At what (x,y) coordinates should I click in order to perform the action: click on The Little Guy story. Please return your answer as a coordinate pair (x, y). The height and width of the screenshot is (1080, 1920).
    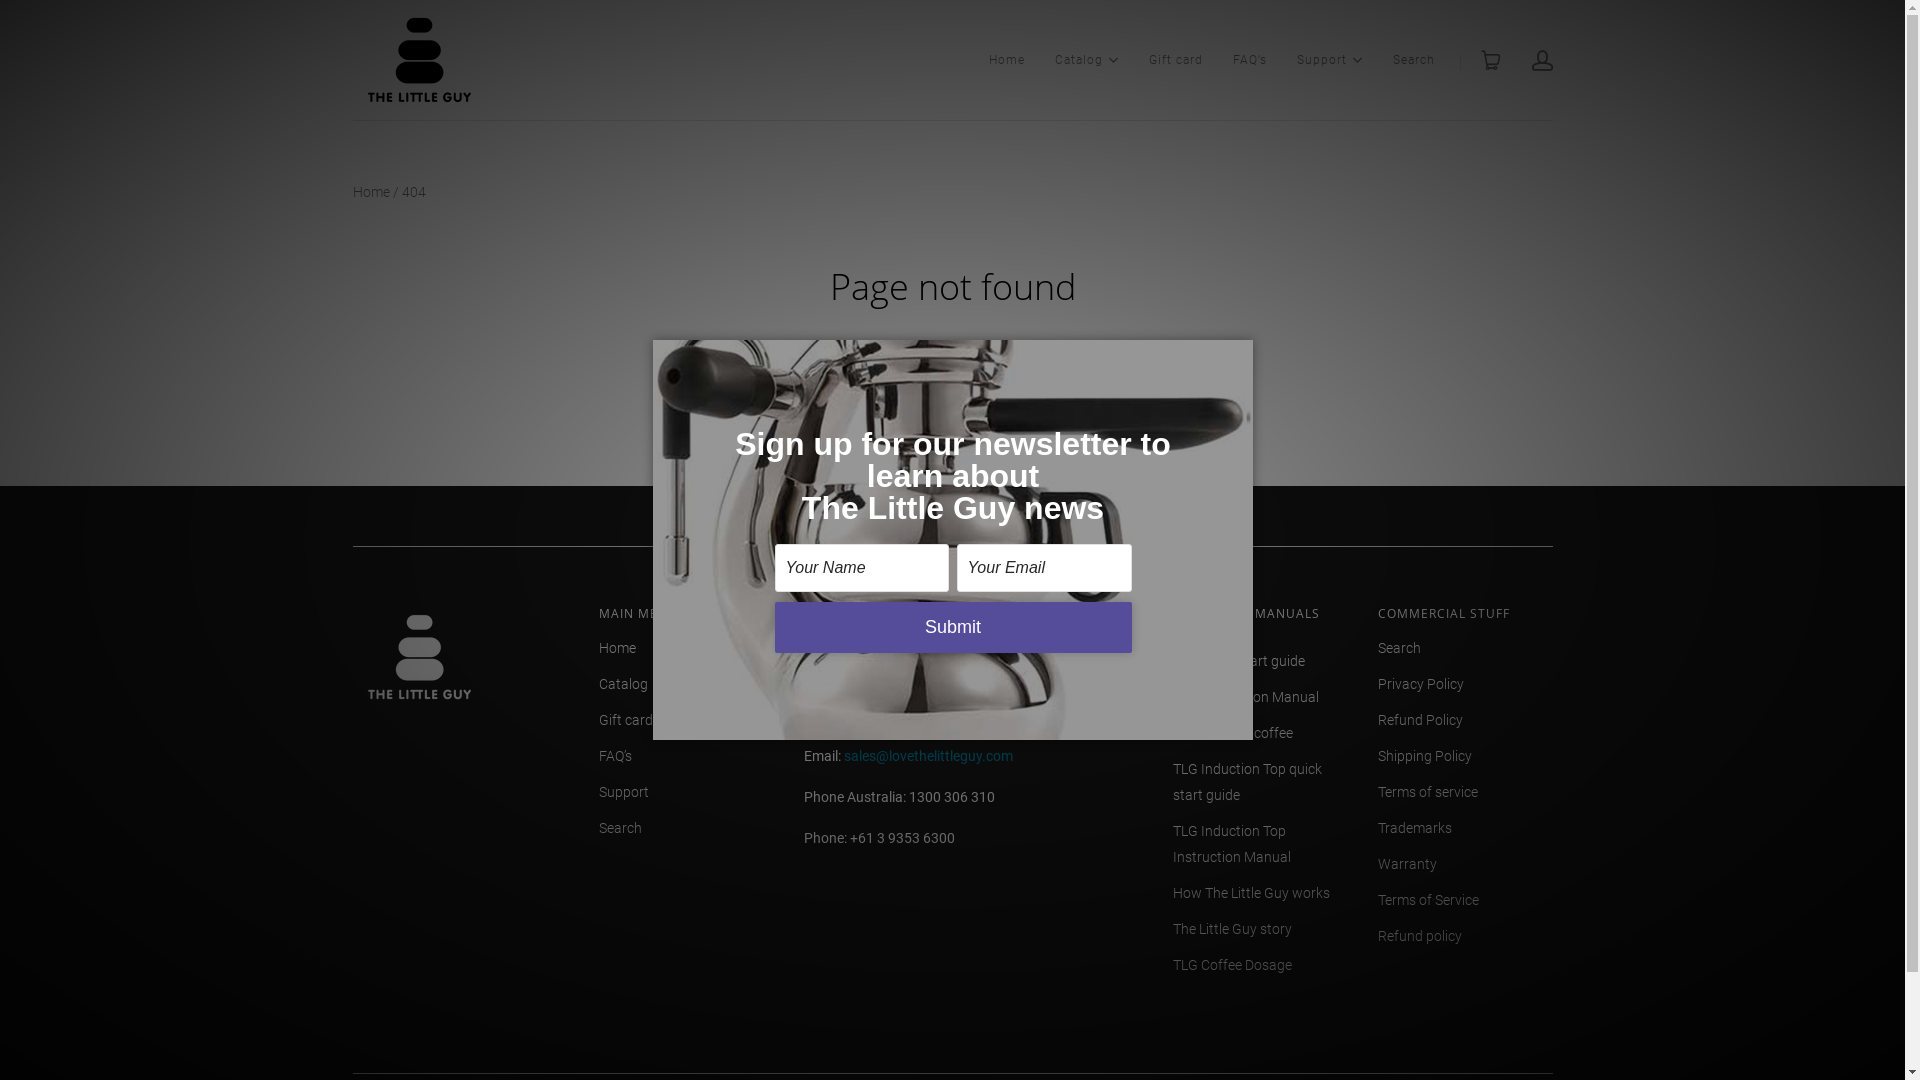
    Looking at the image, I should click on (1232, 929).